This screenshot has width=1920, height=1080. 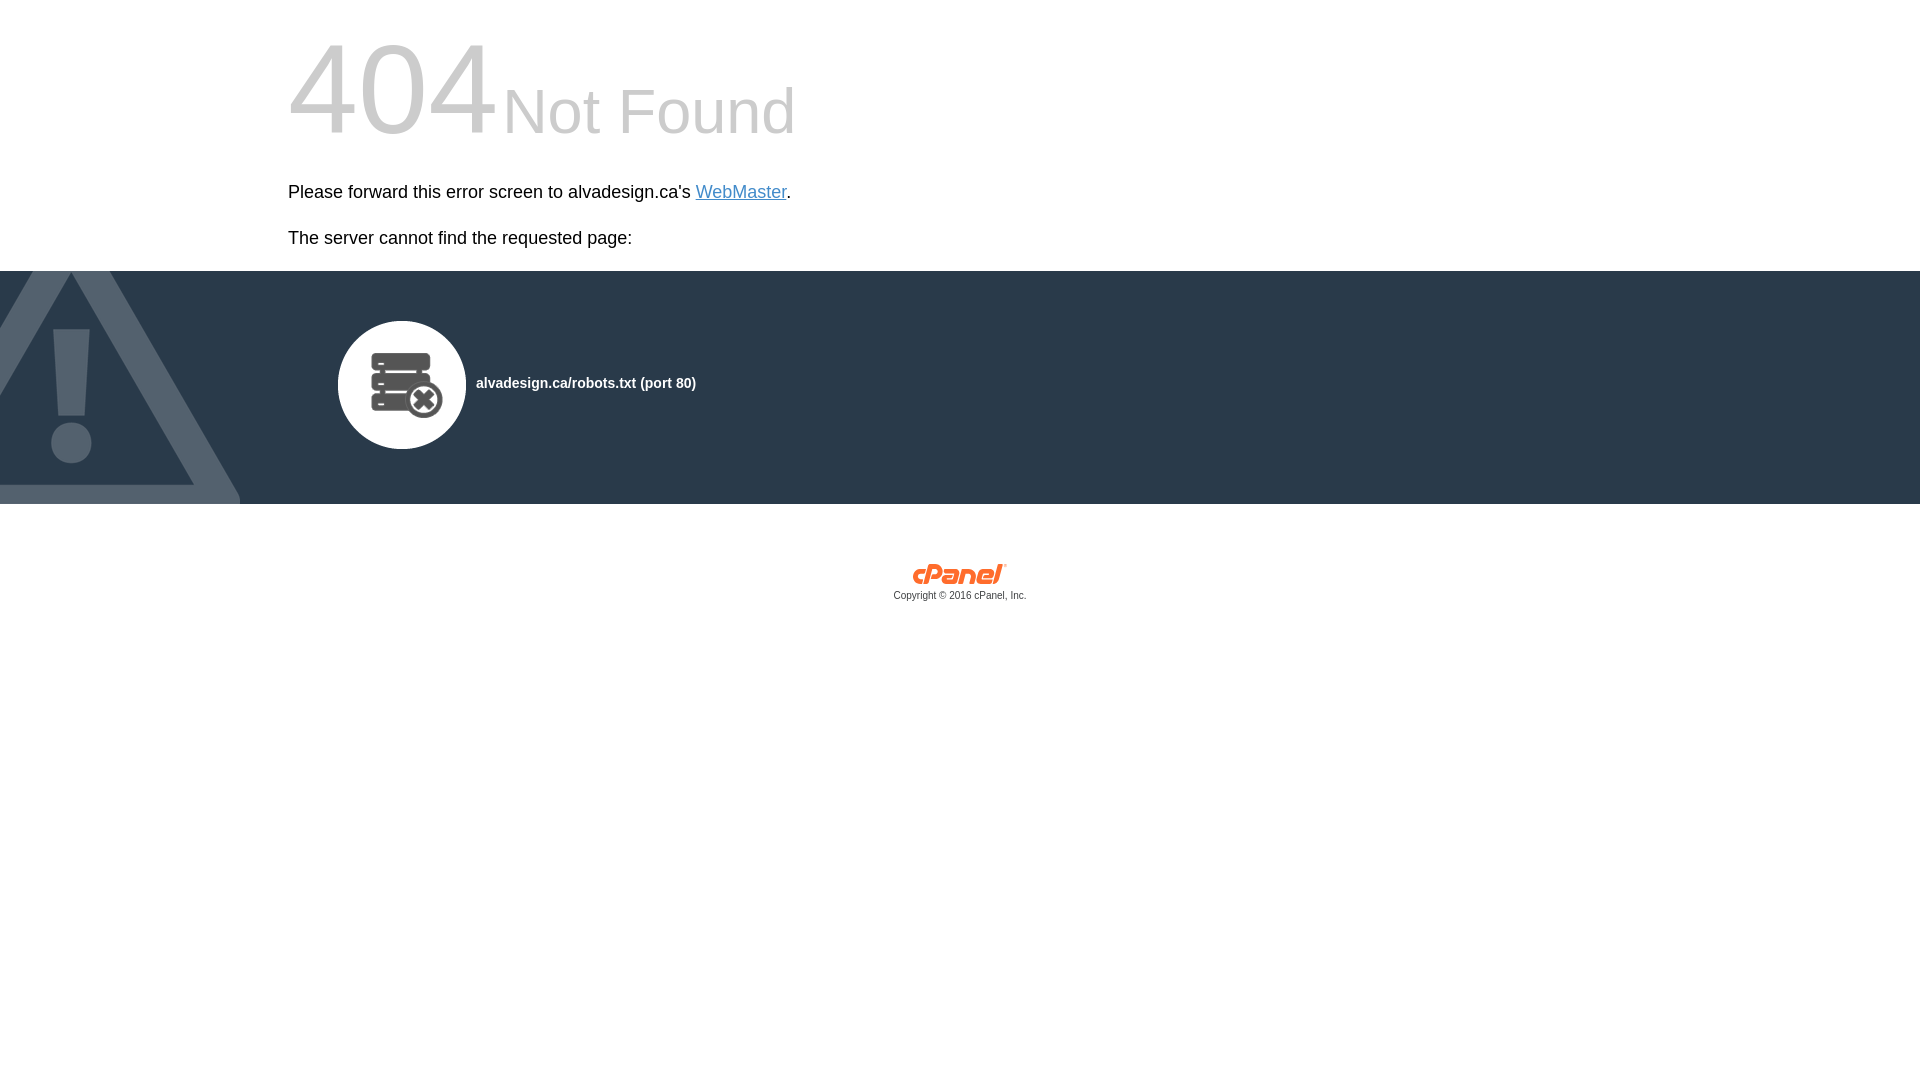 I want to click on WebMaster, so click(x=742, y=192).